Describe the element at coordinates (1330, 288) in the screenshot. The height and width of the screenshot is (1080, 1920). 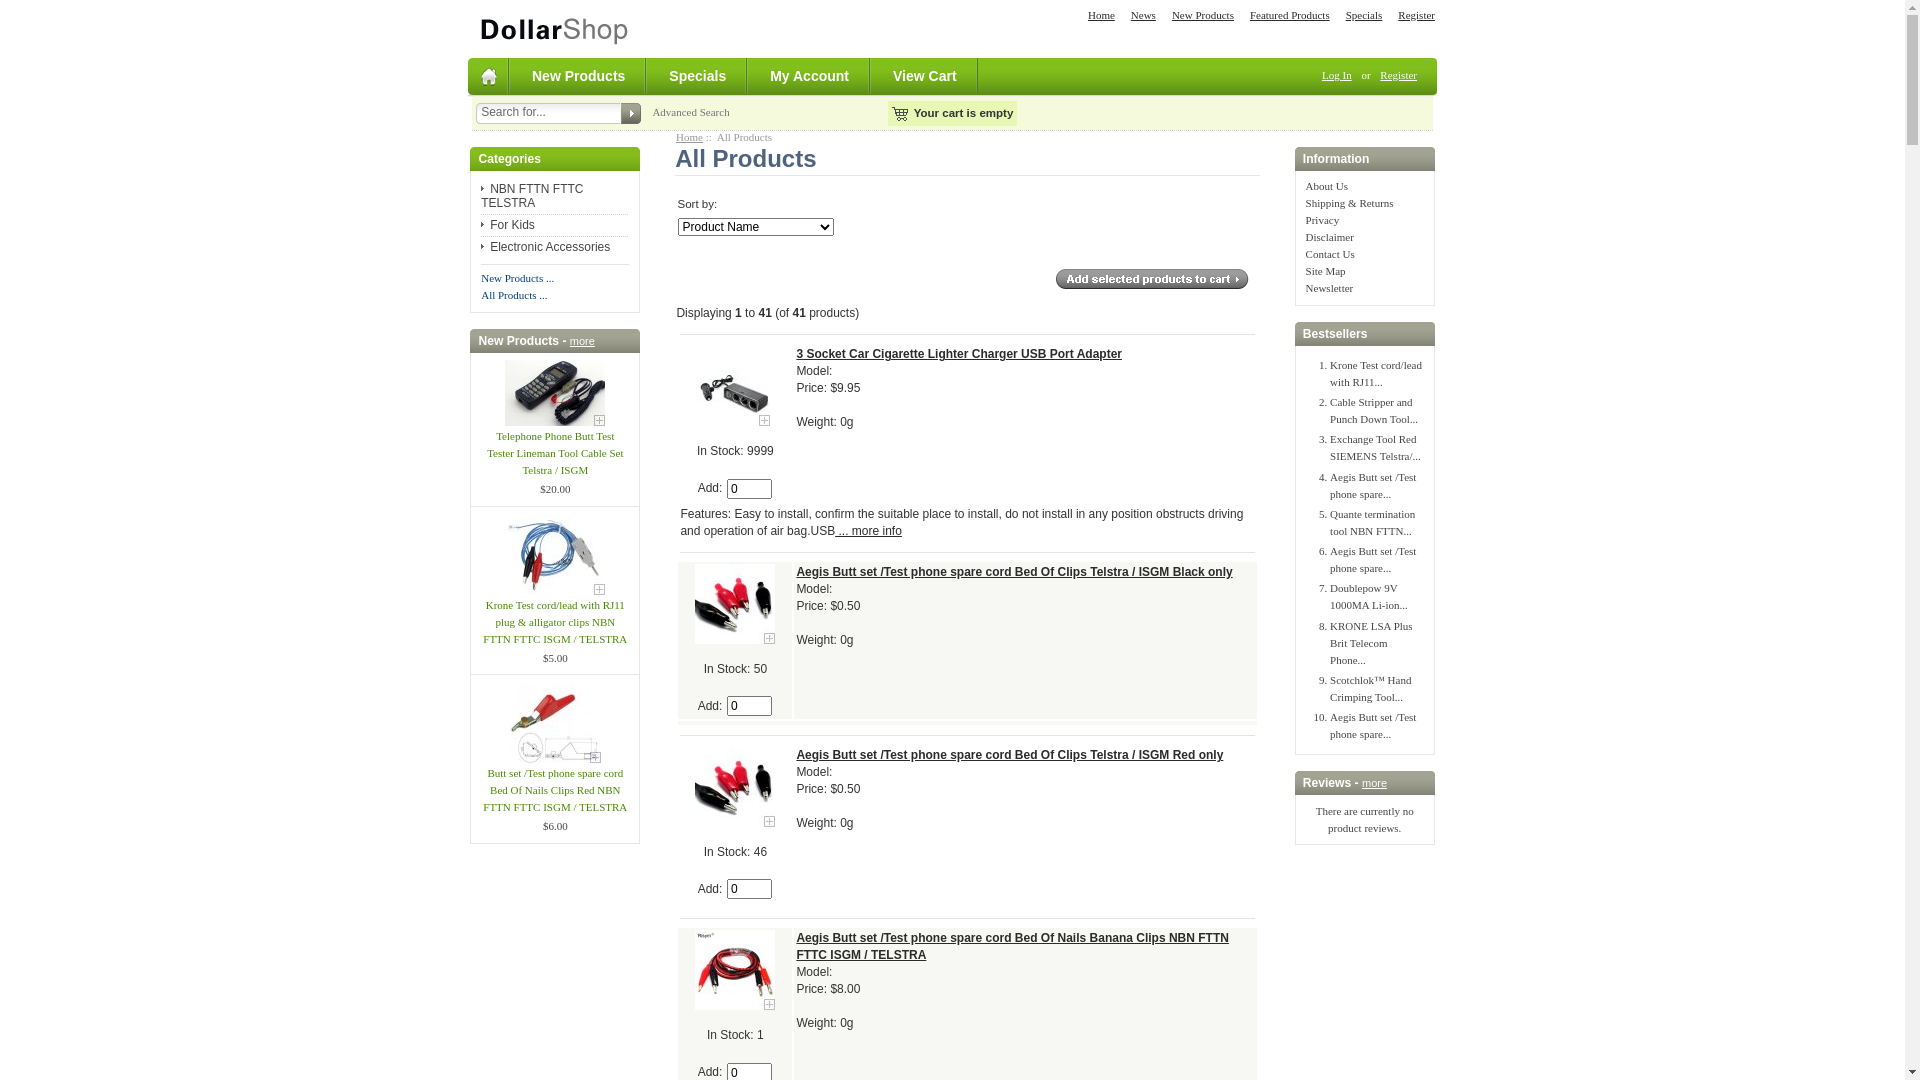
I see `Newsletter` at that location.